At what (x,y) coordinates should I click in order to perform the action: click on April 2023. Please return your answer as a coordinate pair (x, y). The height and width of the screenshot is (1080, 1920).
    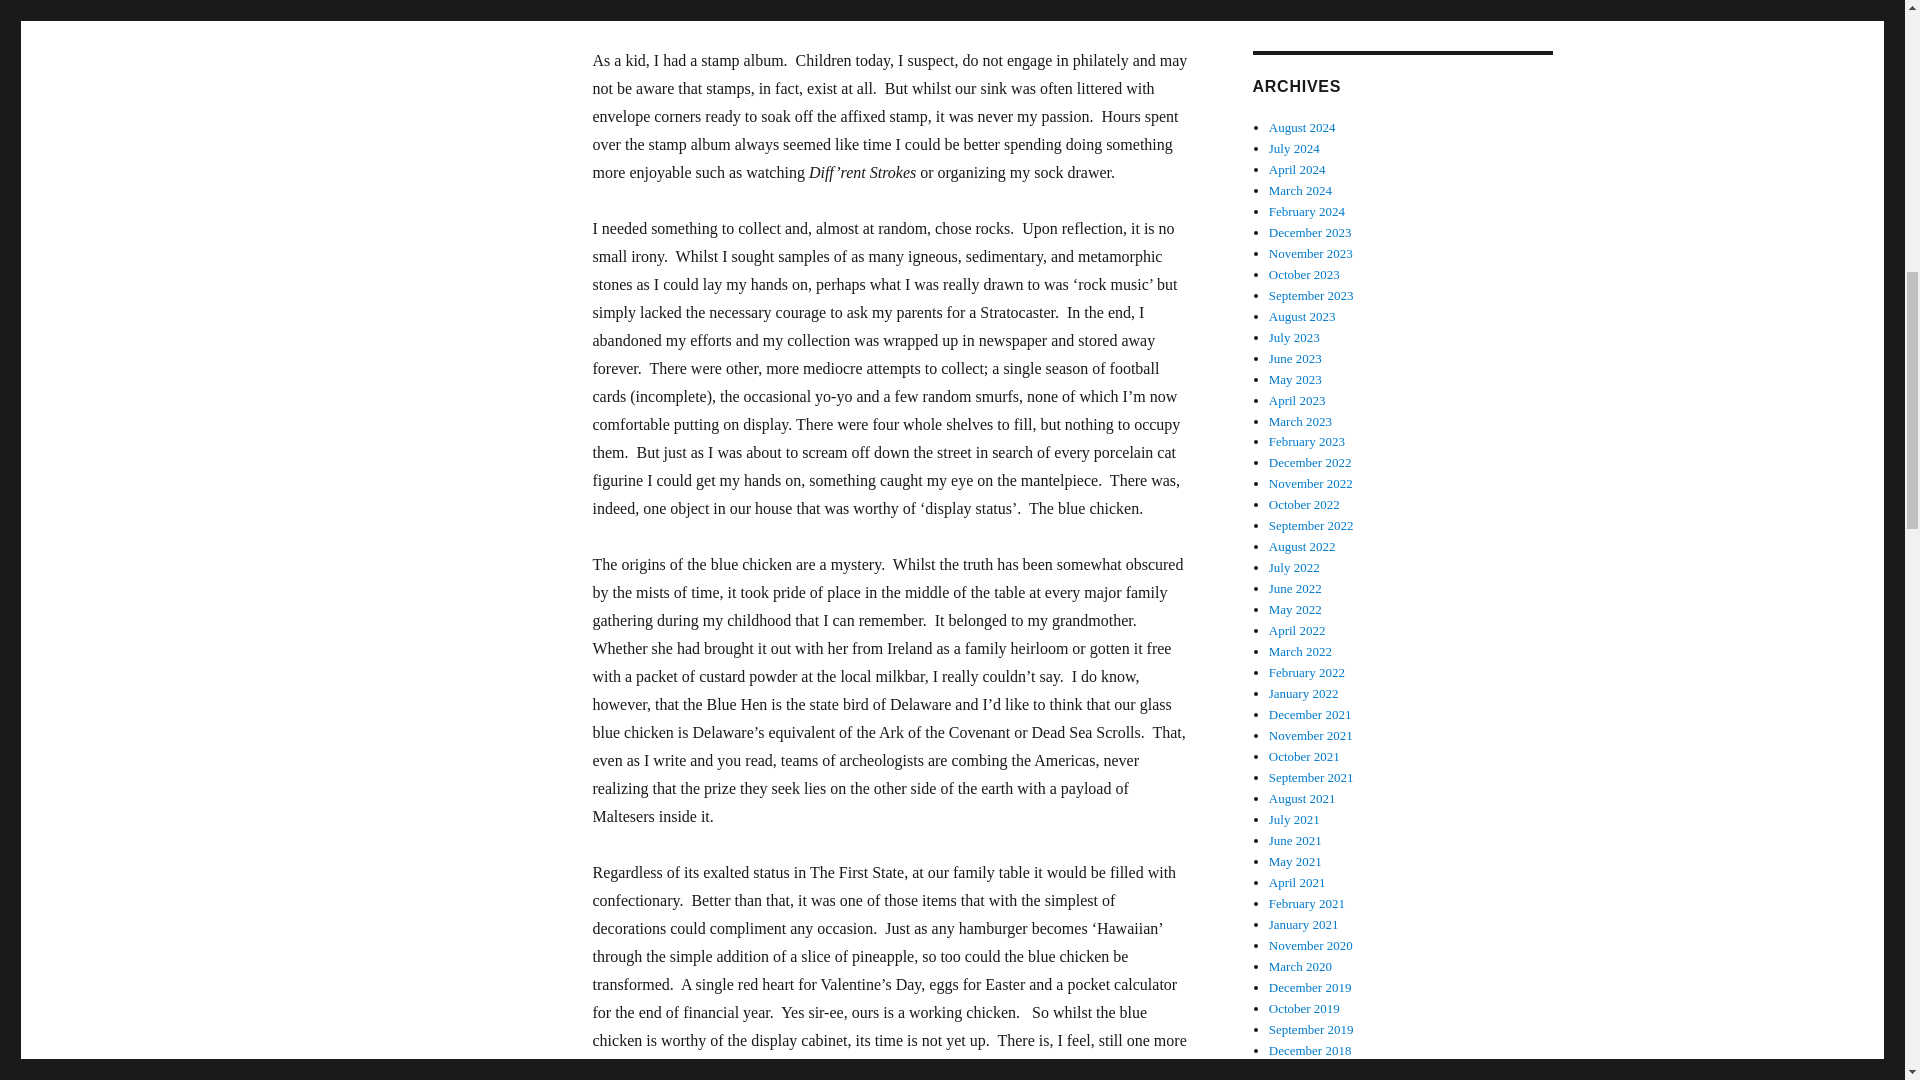
    Looking at the image, I should click on (1298, 400).